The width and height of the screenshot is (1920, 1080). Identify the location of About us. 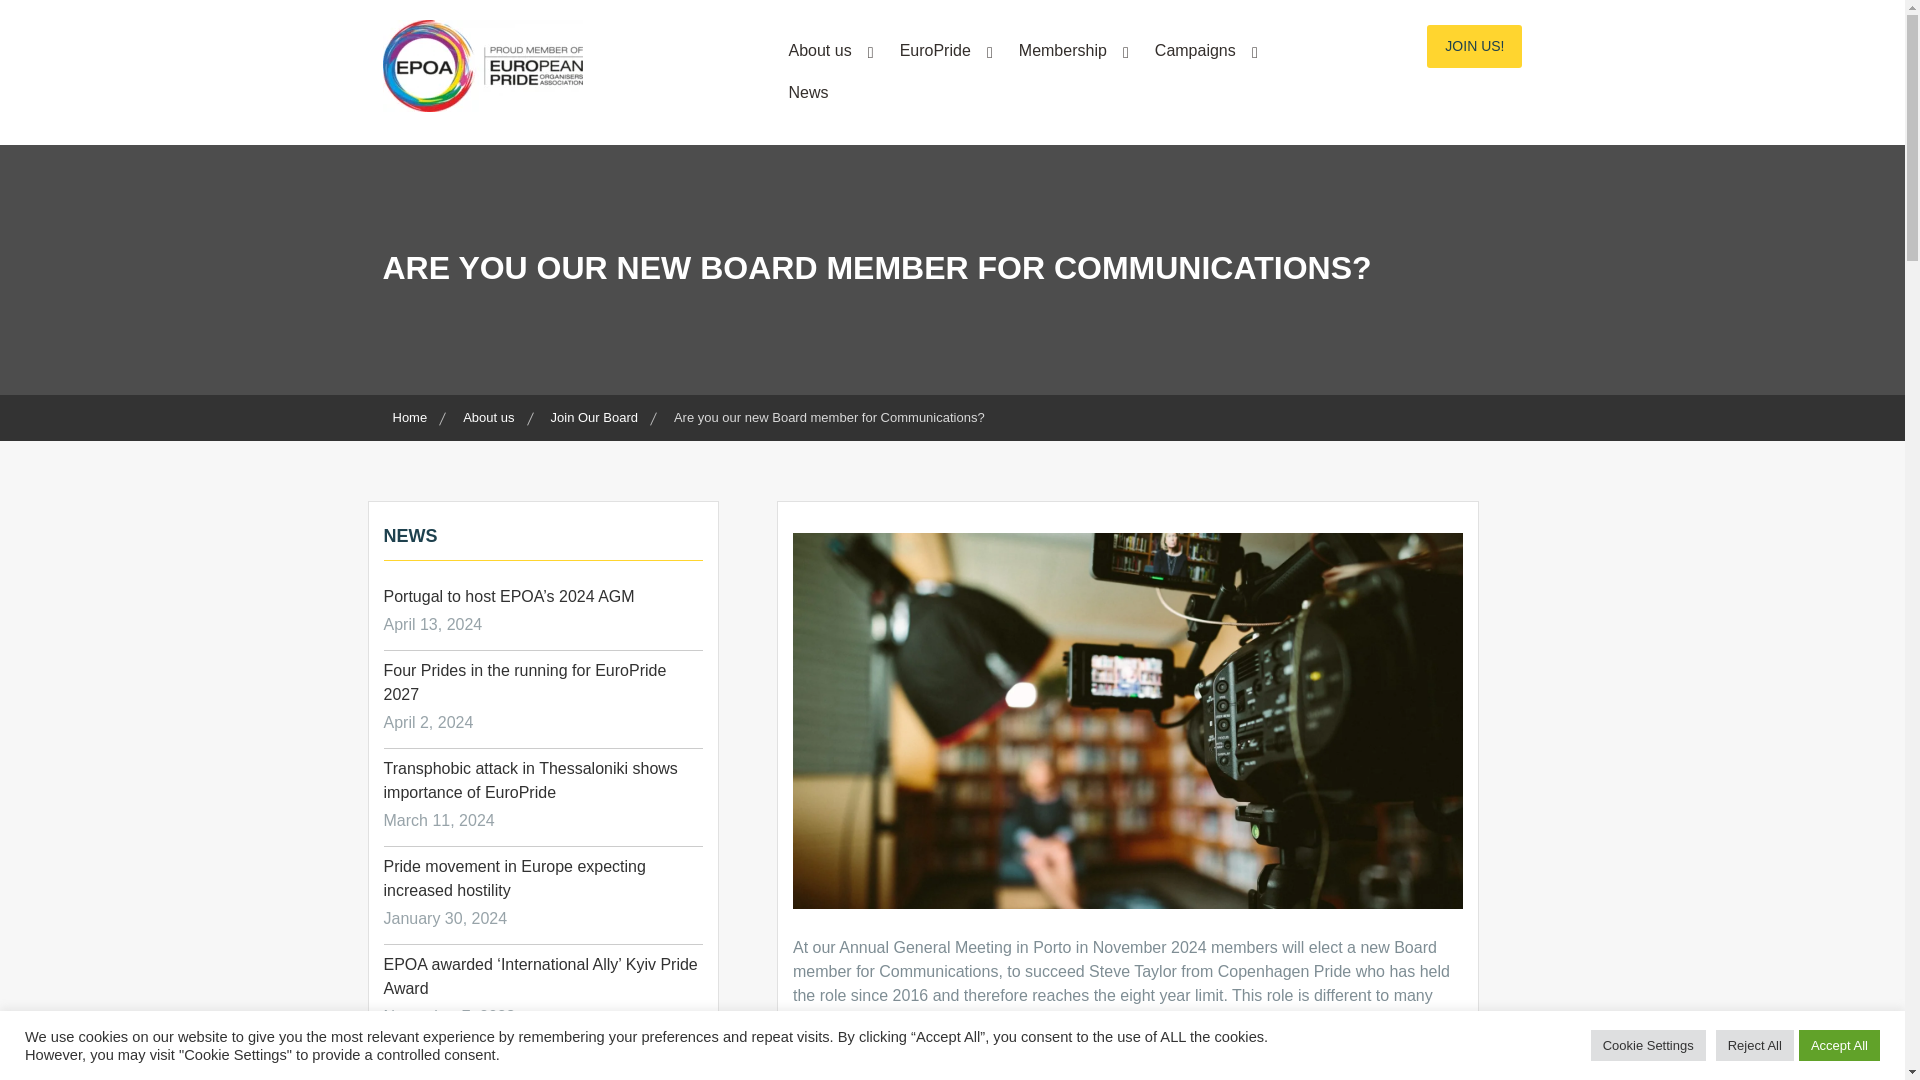
(827, 50).